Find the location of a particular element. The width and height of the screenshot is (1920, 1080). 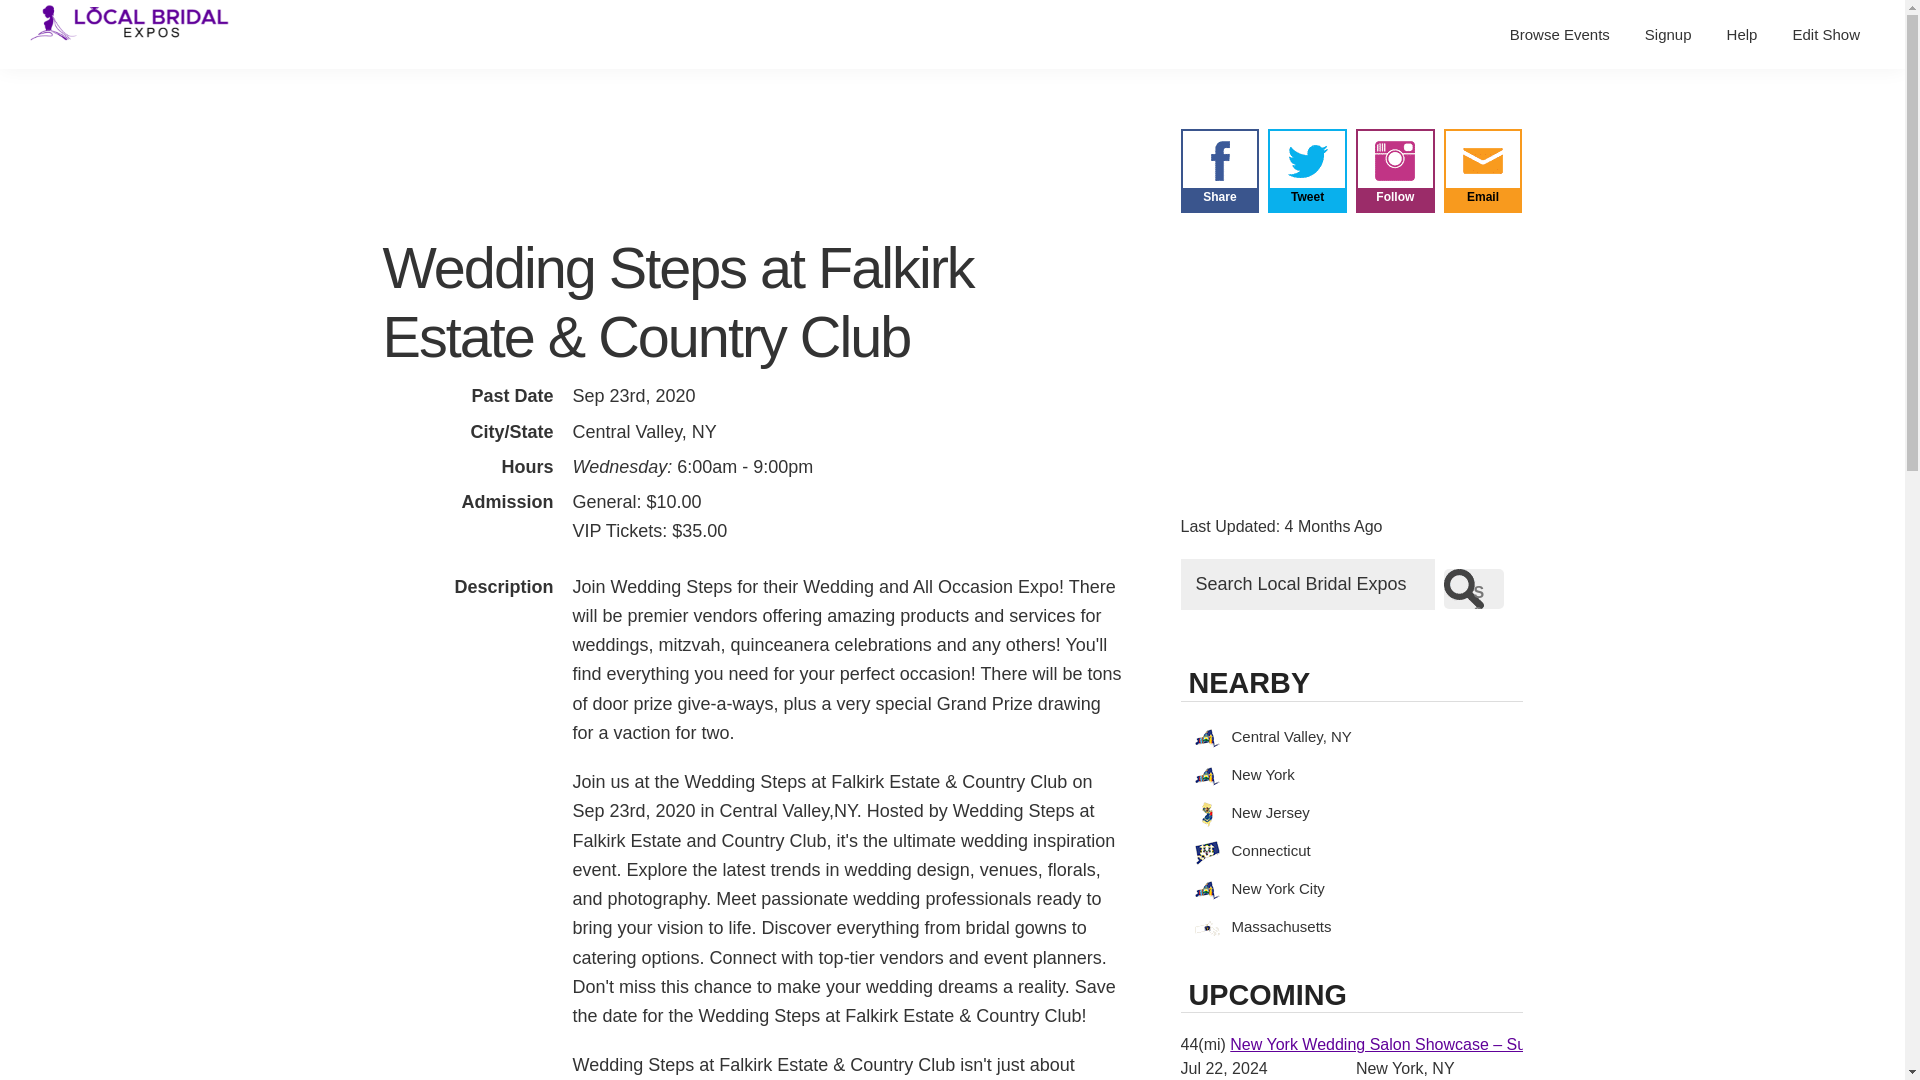

Edit Show is located at coordinates (1826, 34).